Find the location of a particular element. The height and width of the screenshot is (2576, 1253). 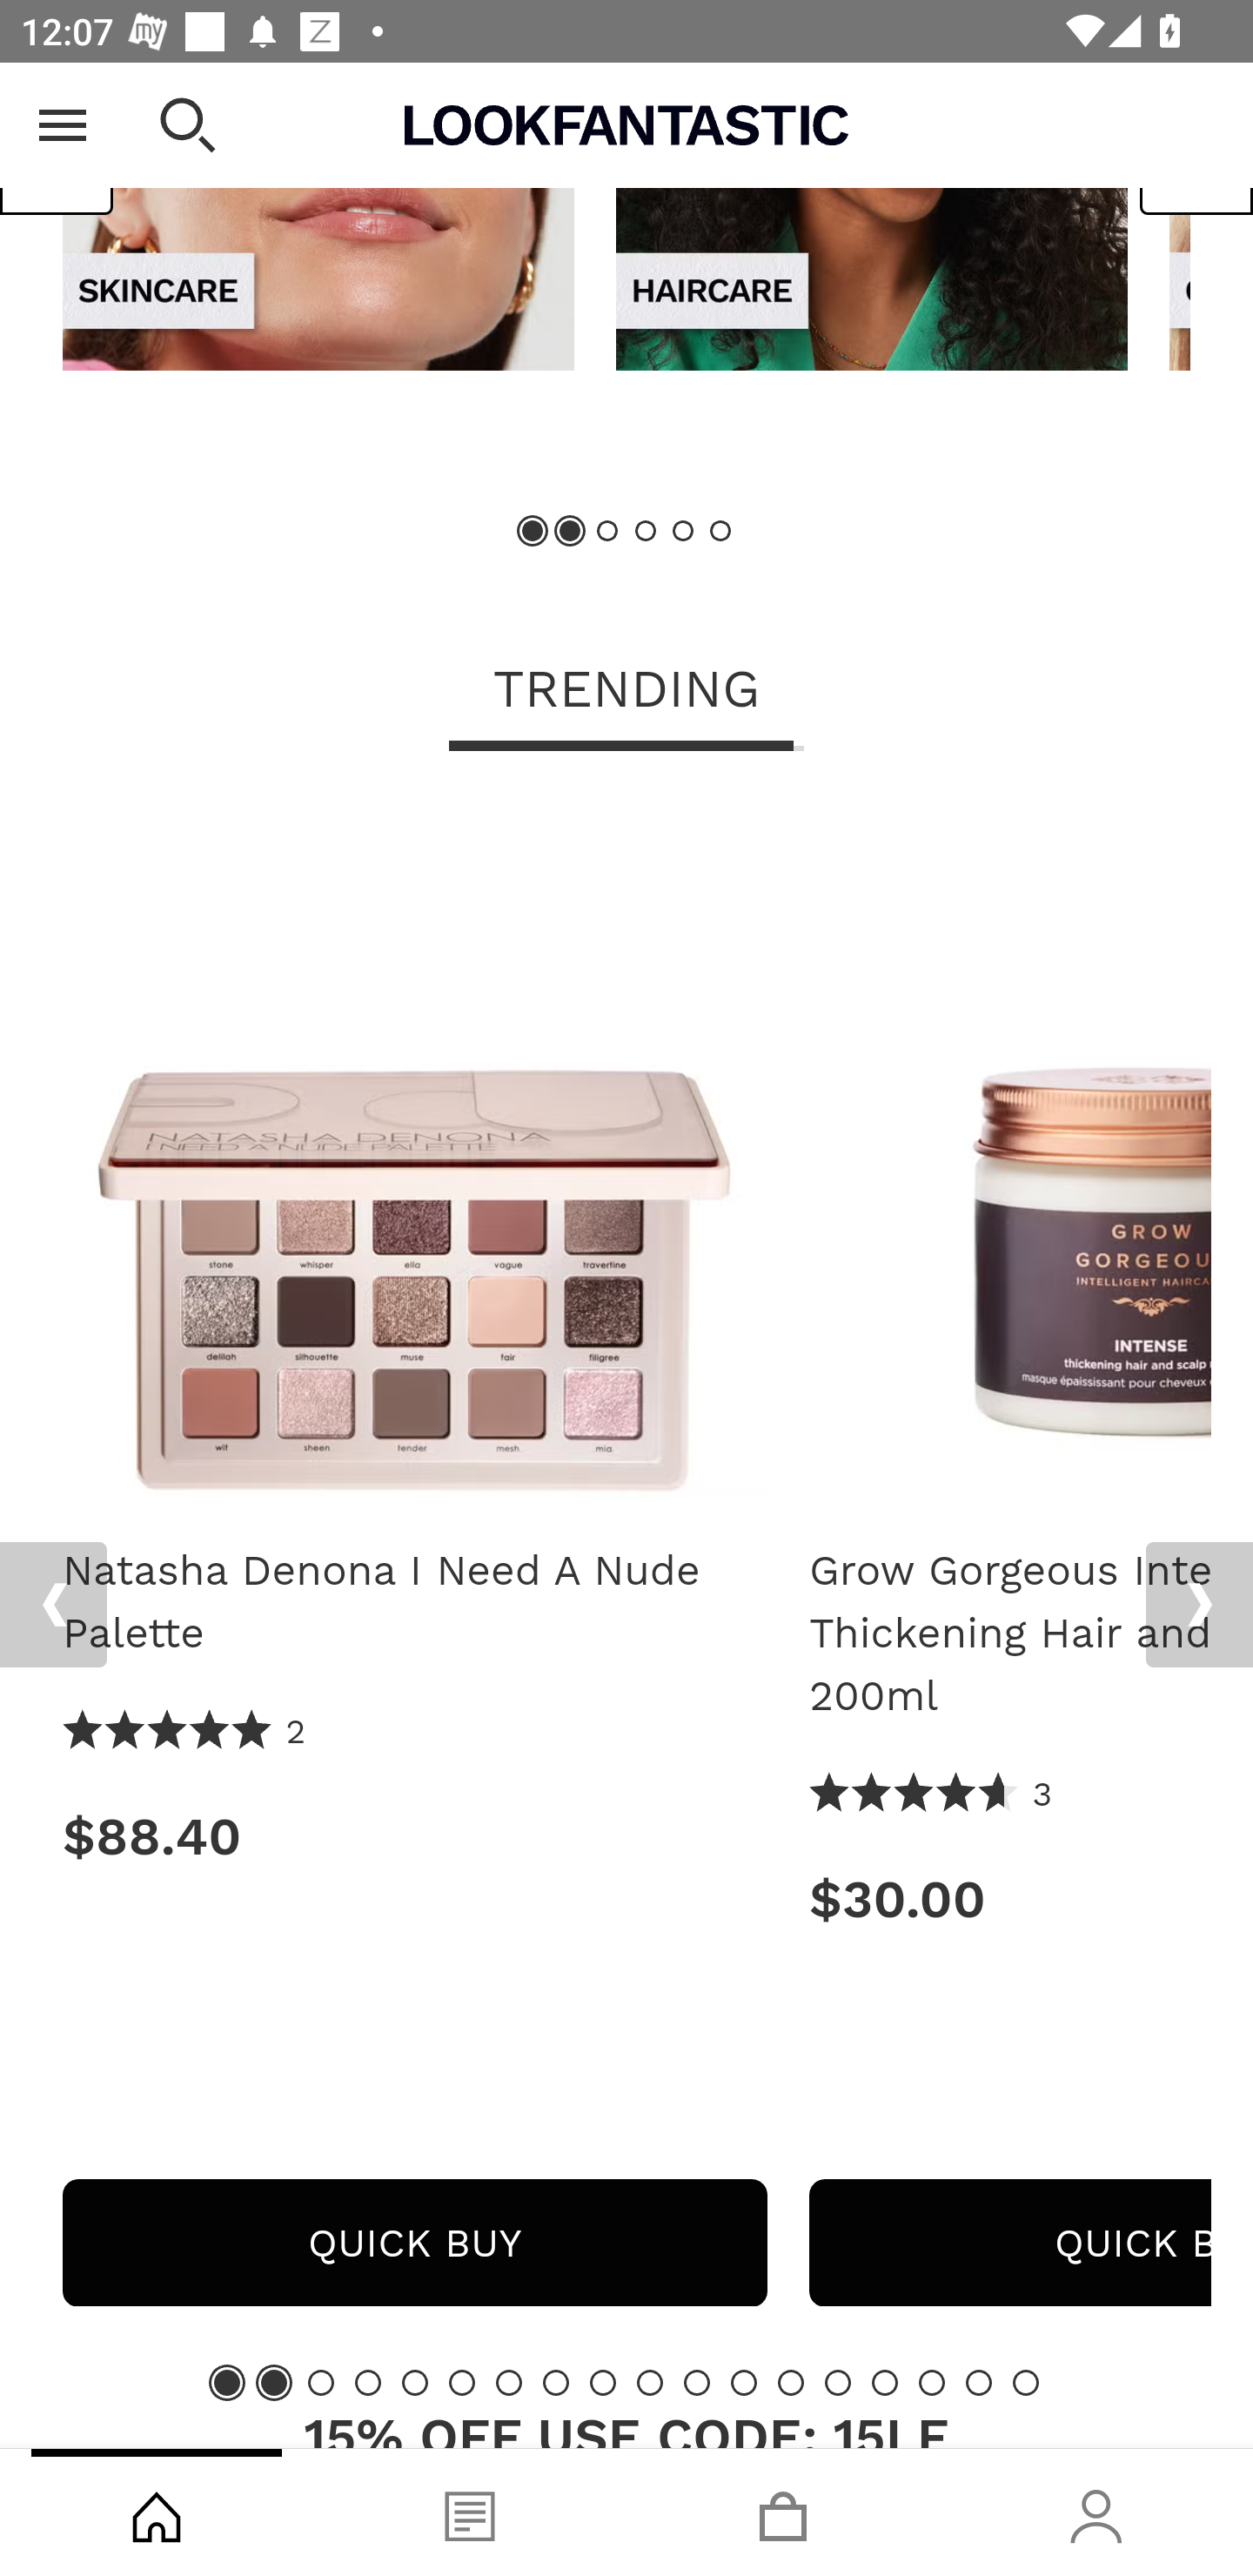

Shop, tab, 1 of 4 is located at coordinates (157, 2512).